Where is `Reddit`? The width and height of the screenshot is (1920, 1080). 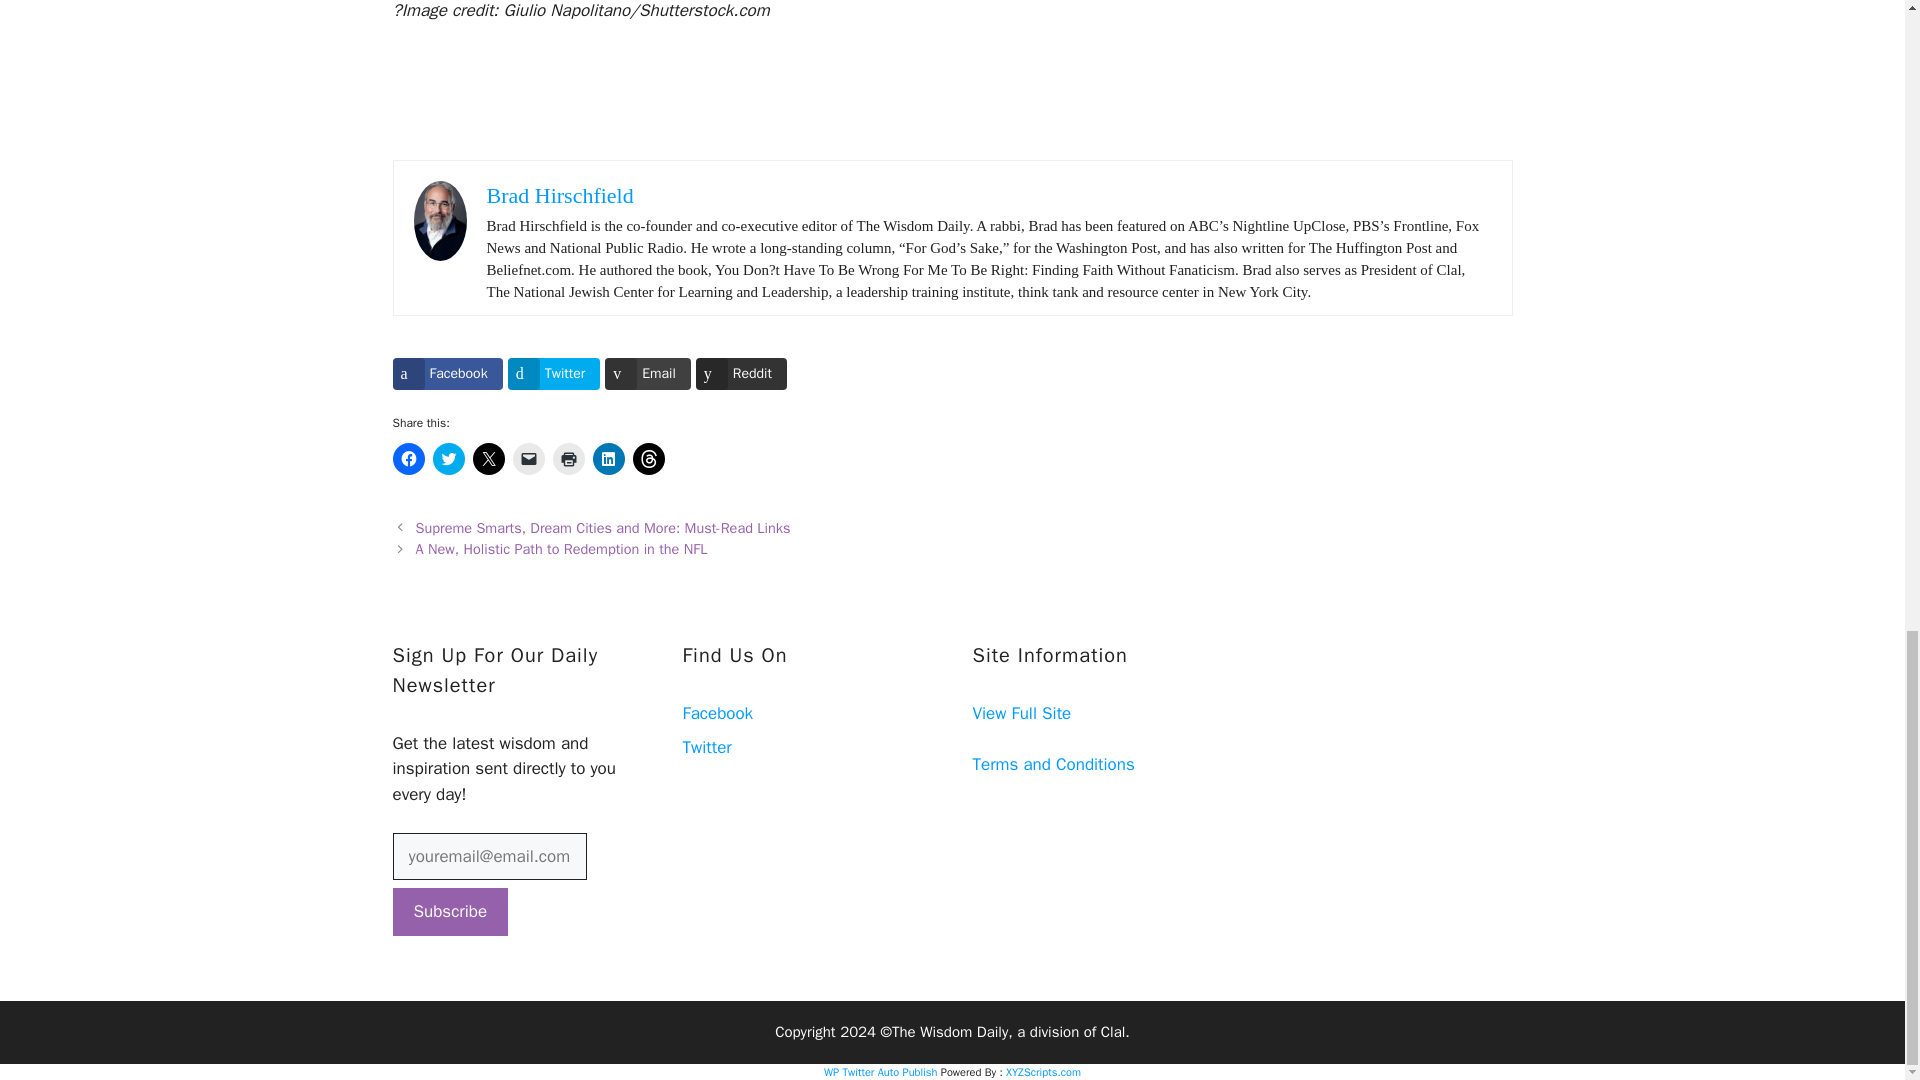
Reddit is located at coordinates (741, 373).